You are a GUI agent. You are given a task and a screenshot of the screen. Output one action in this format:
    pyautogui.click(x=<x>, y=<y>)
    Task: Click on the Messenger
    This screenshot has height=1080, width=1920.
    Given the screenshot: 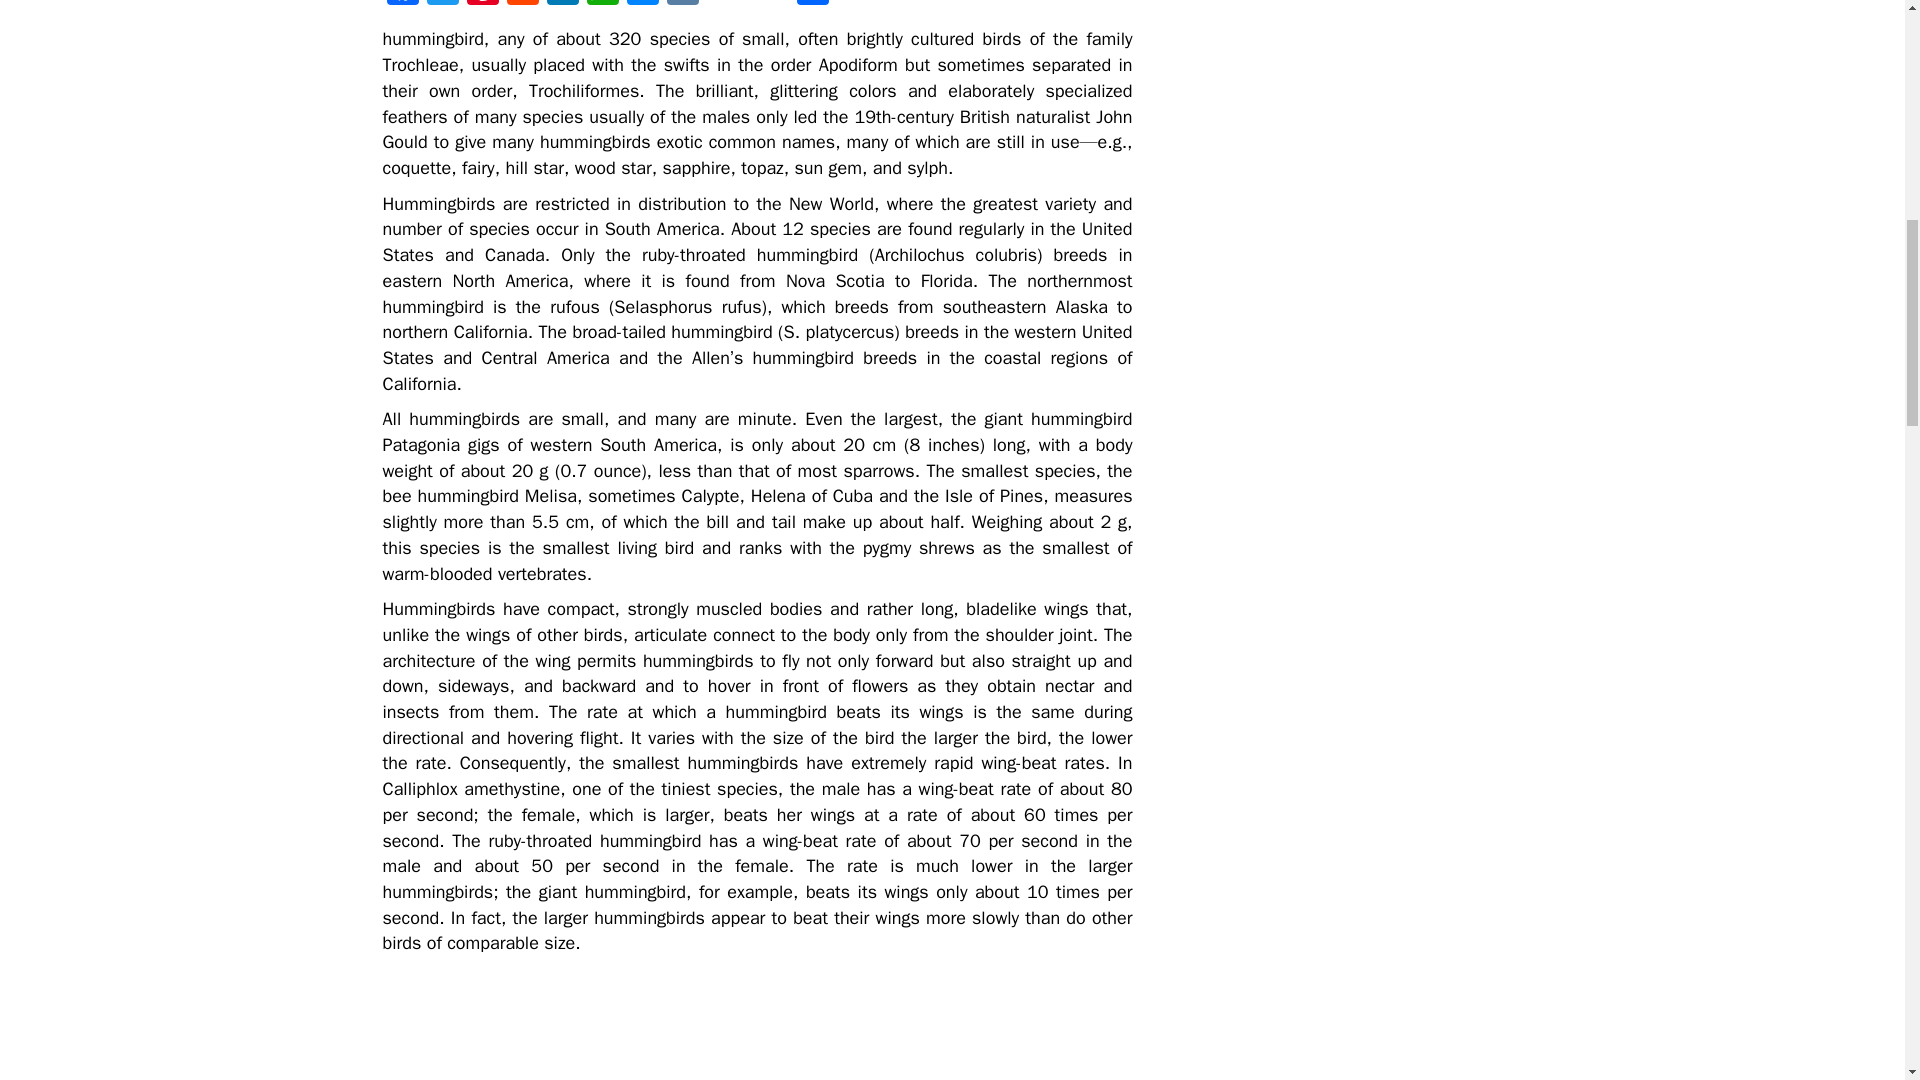 What is the action you would take?
    pyautogui.click(x=642, y=5)
    